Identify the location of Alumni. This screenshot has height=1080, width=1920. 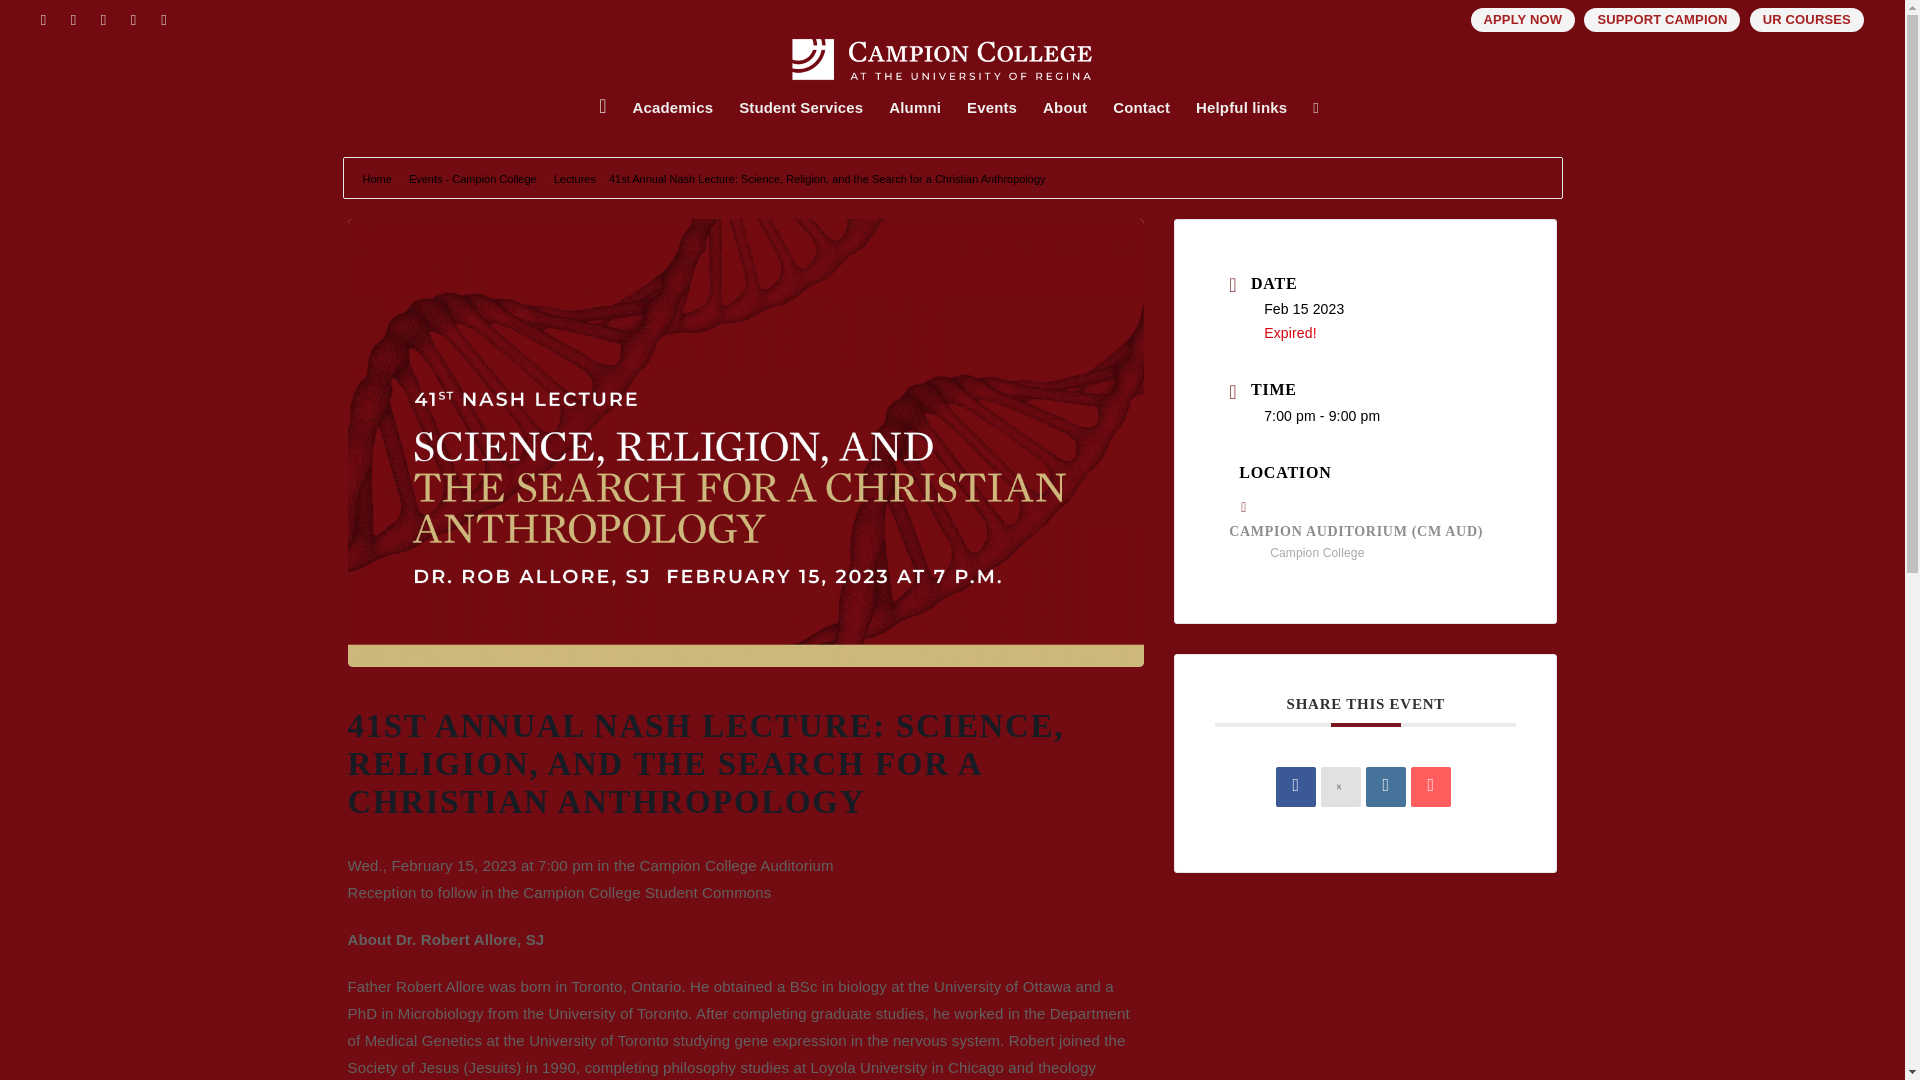
(914, 108).